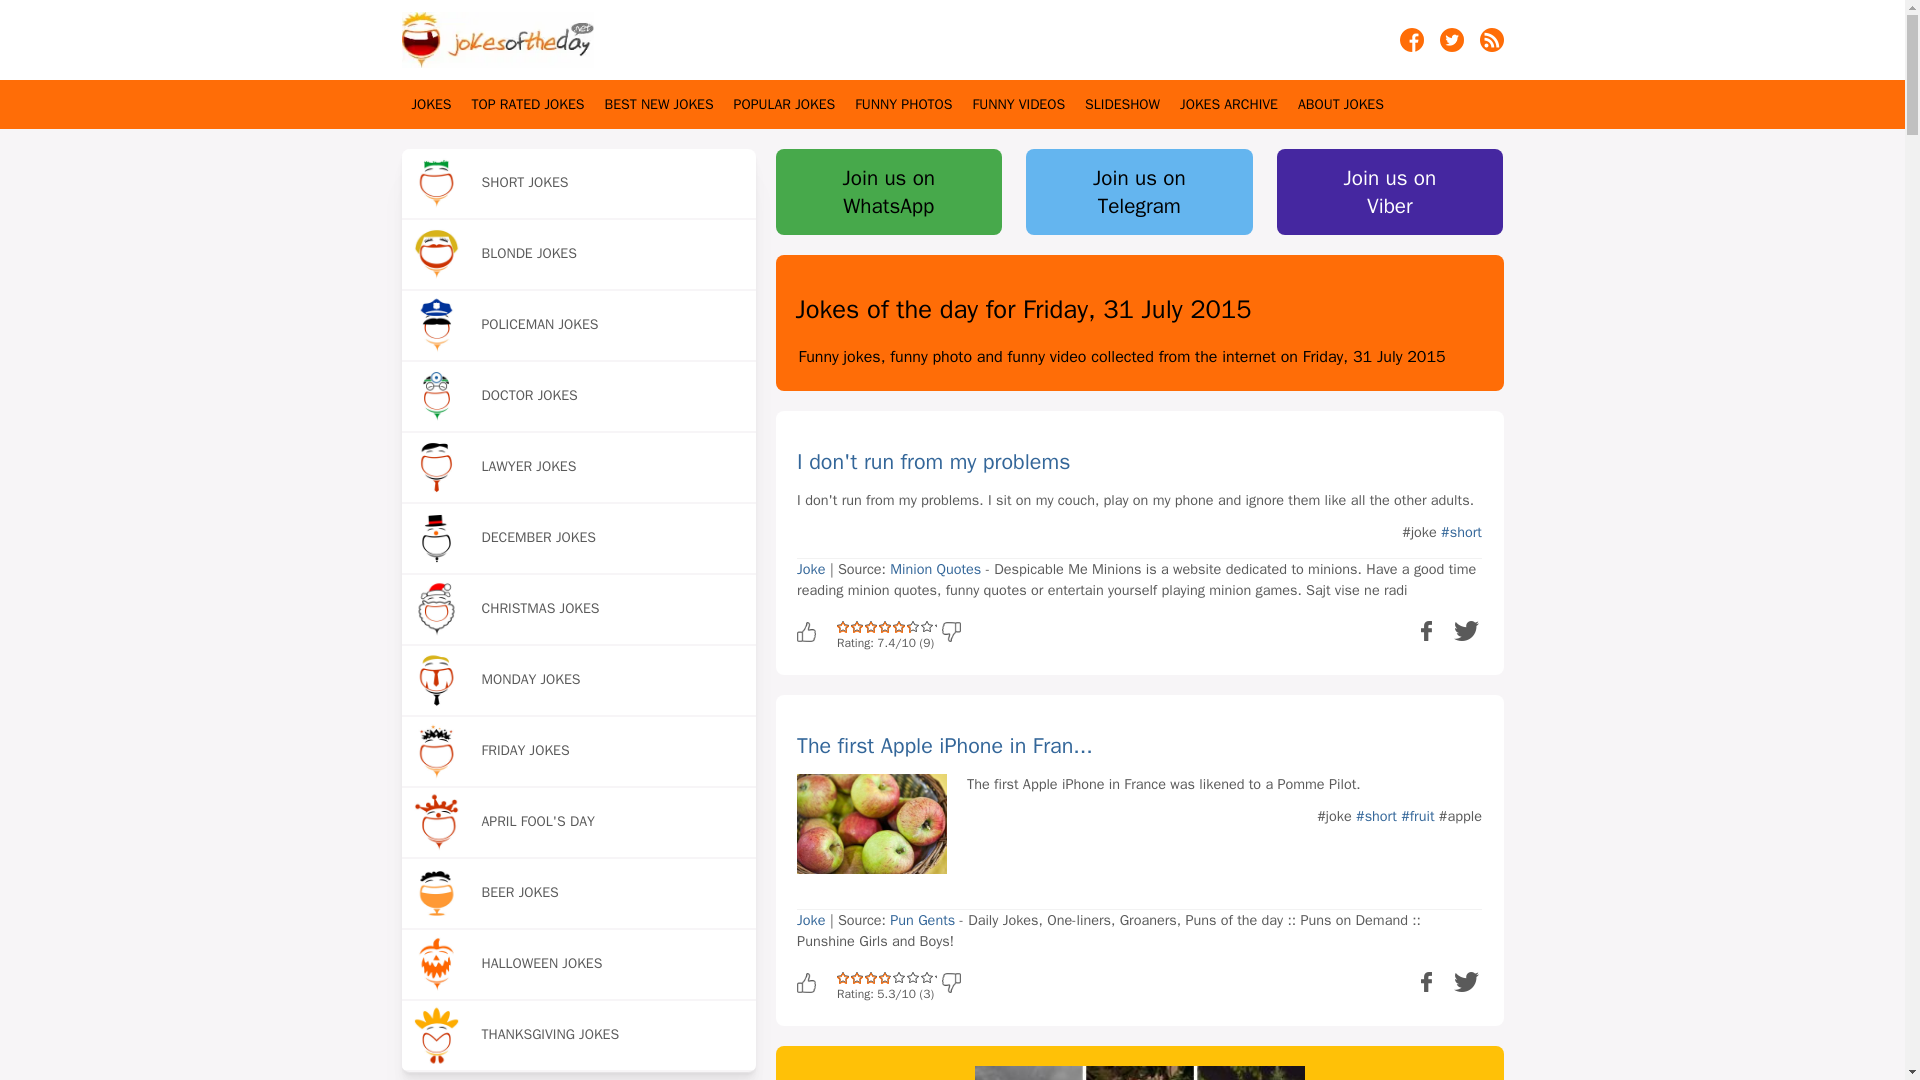  Describe the element at coordinates (1122, 104) in the screenshot. I see `SLIDESHOW` at that location.